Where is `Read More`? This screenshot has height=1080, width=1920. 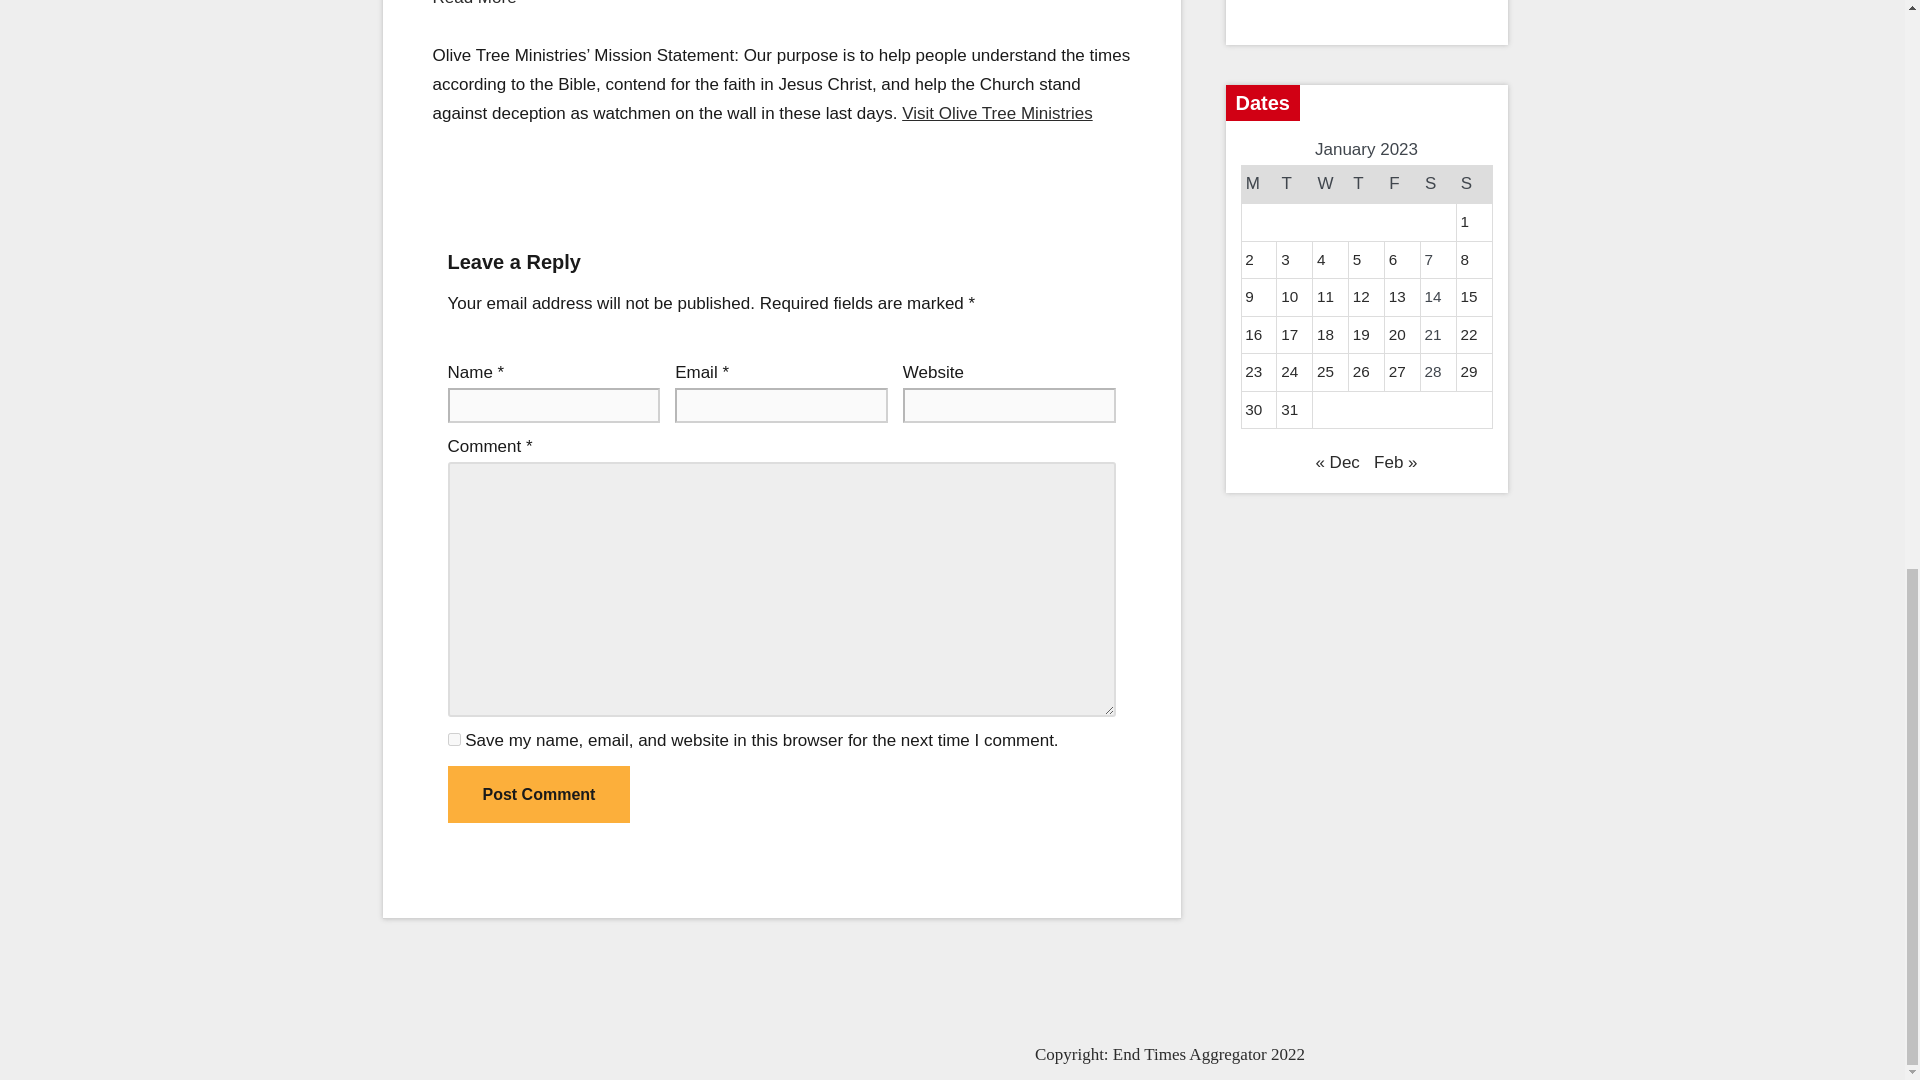
Read More is located at coordinates (475, 3).